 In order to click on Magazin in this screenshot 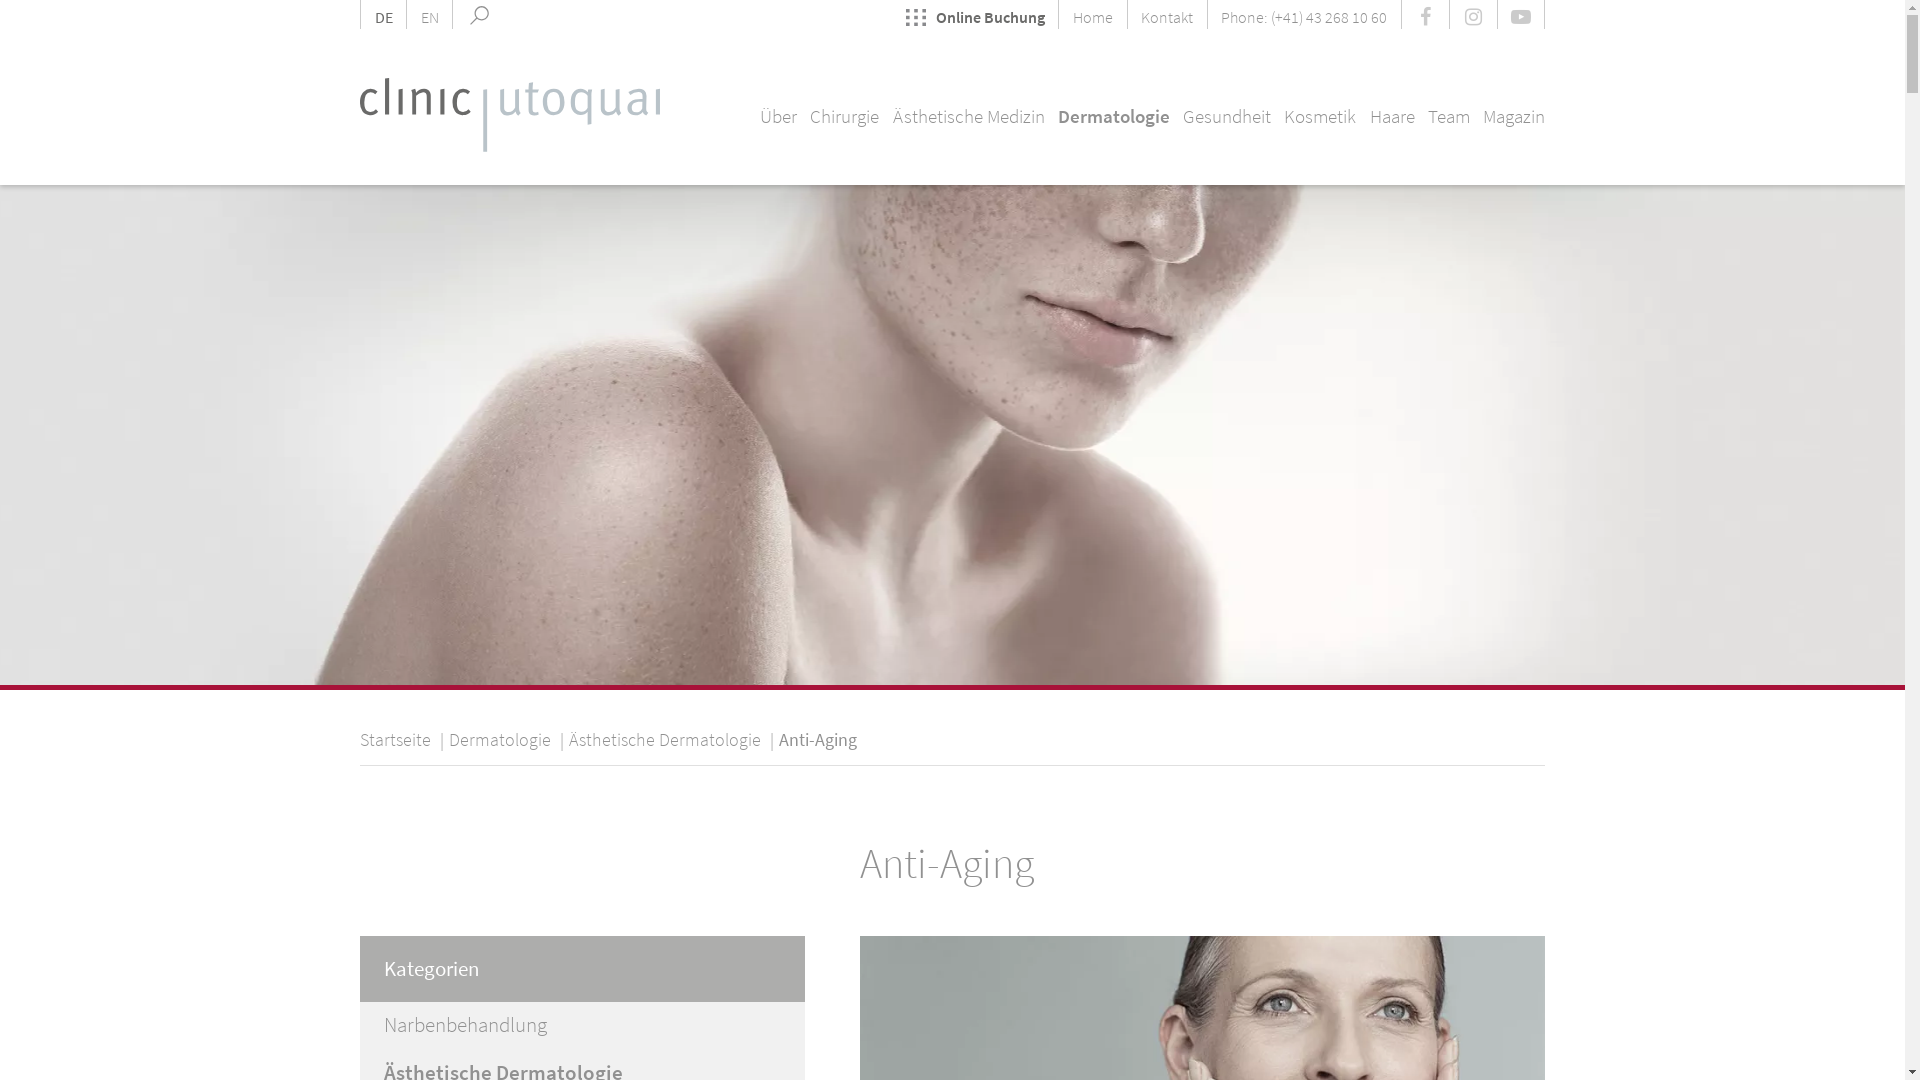, I will do `click(1514, 116)`.